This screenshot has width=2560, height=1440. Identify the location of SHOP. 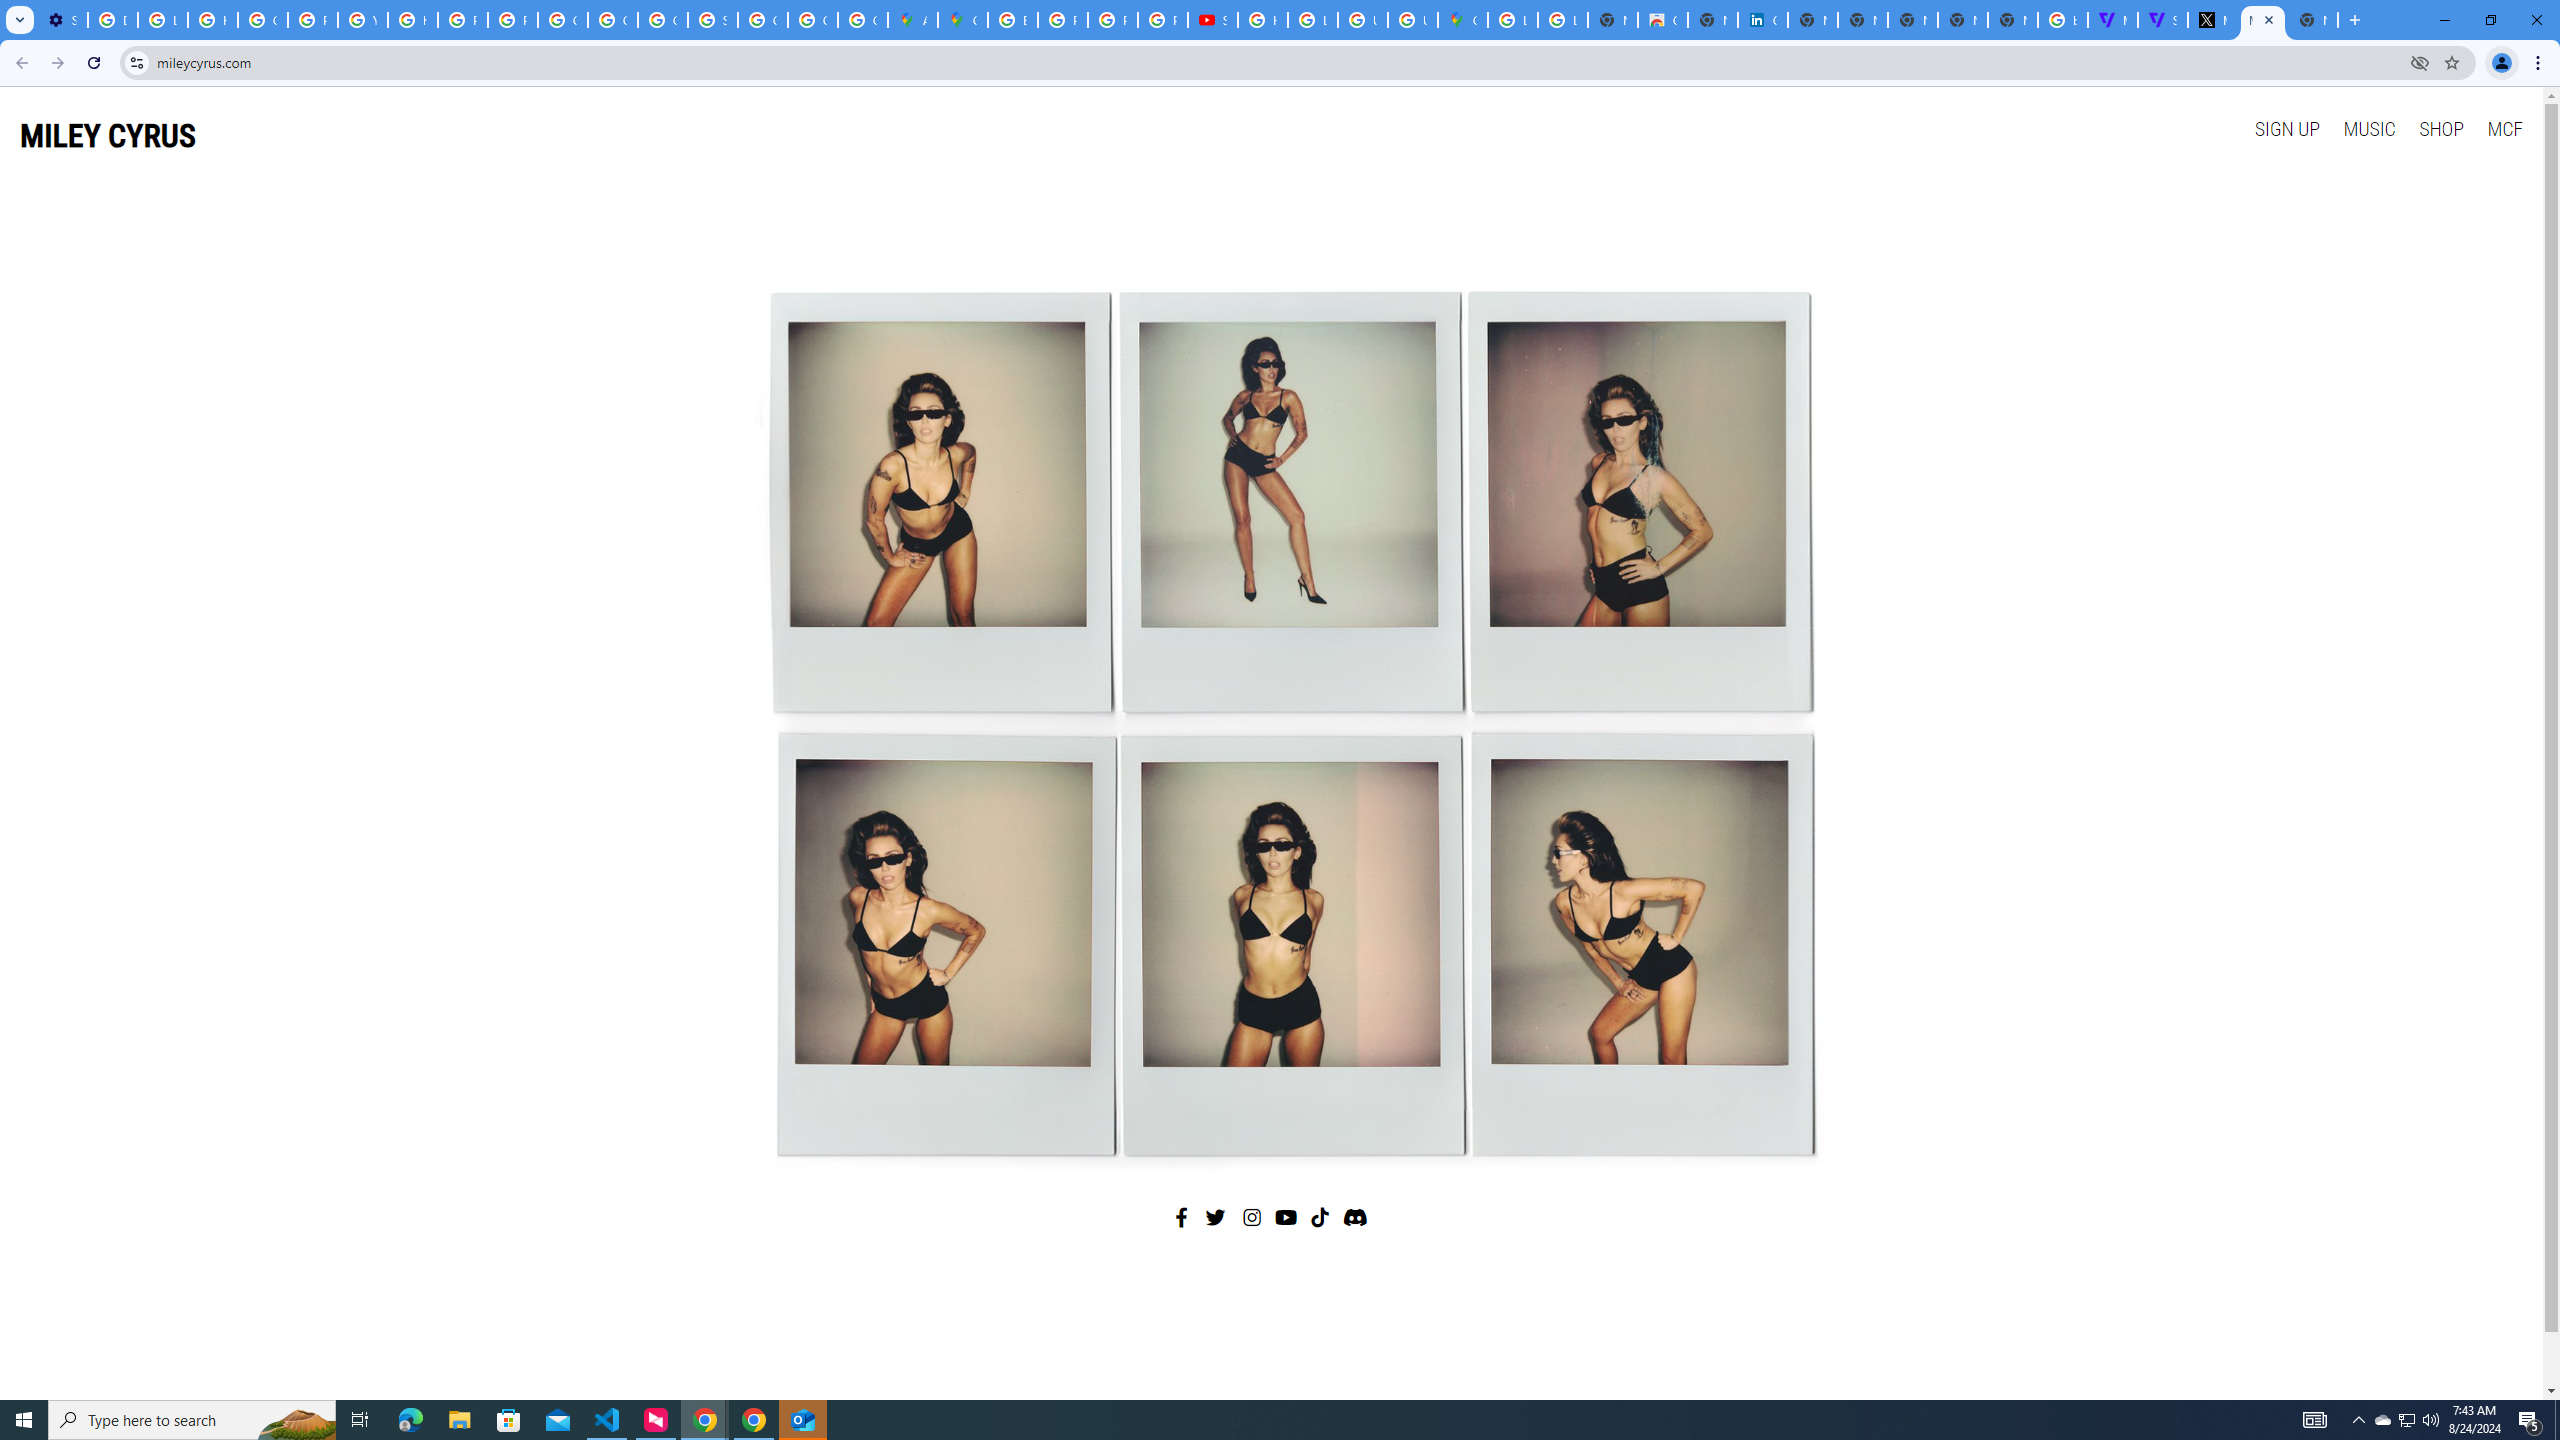
(2440, 128).